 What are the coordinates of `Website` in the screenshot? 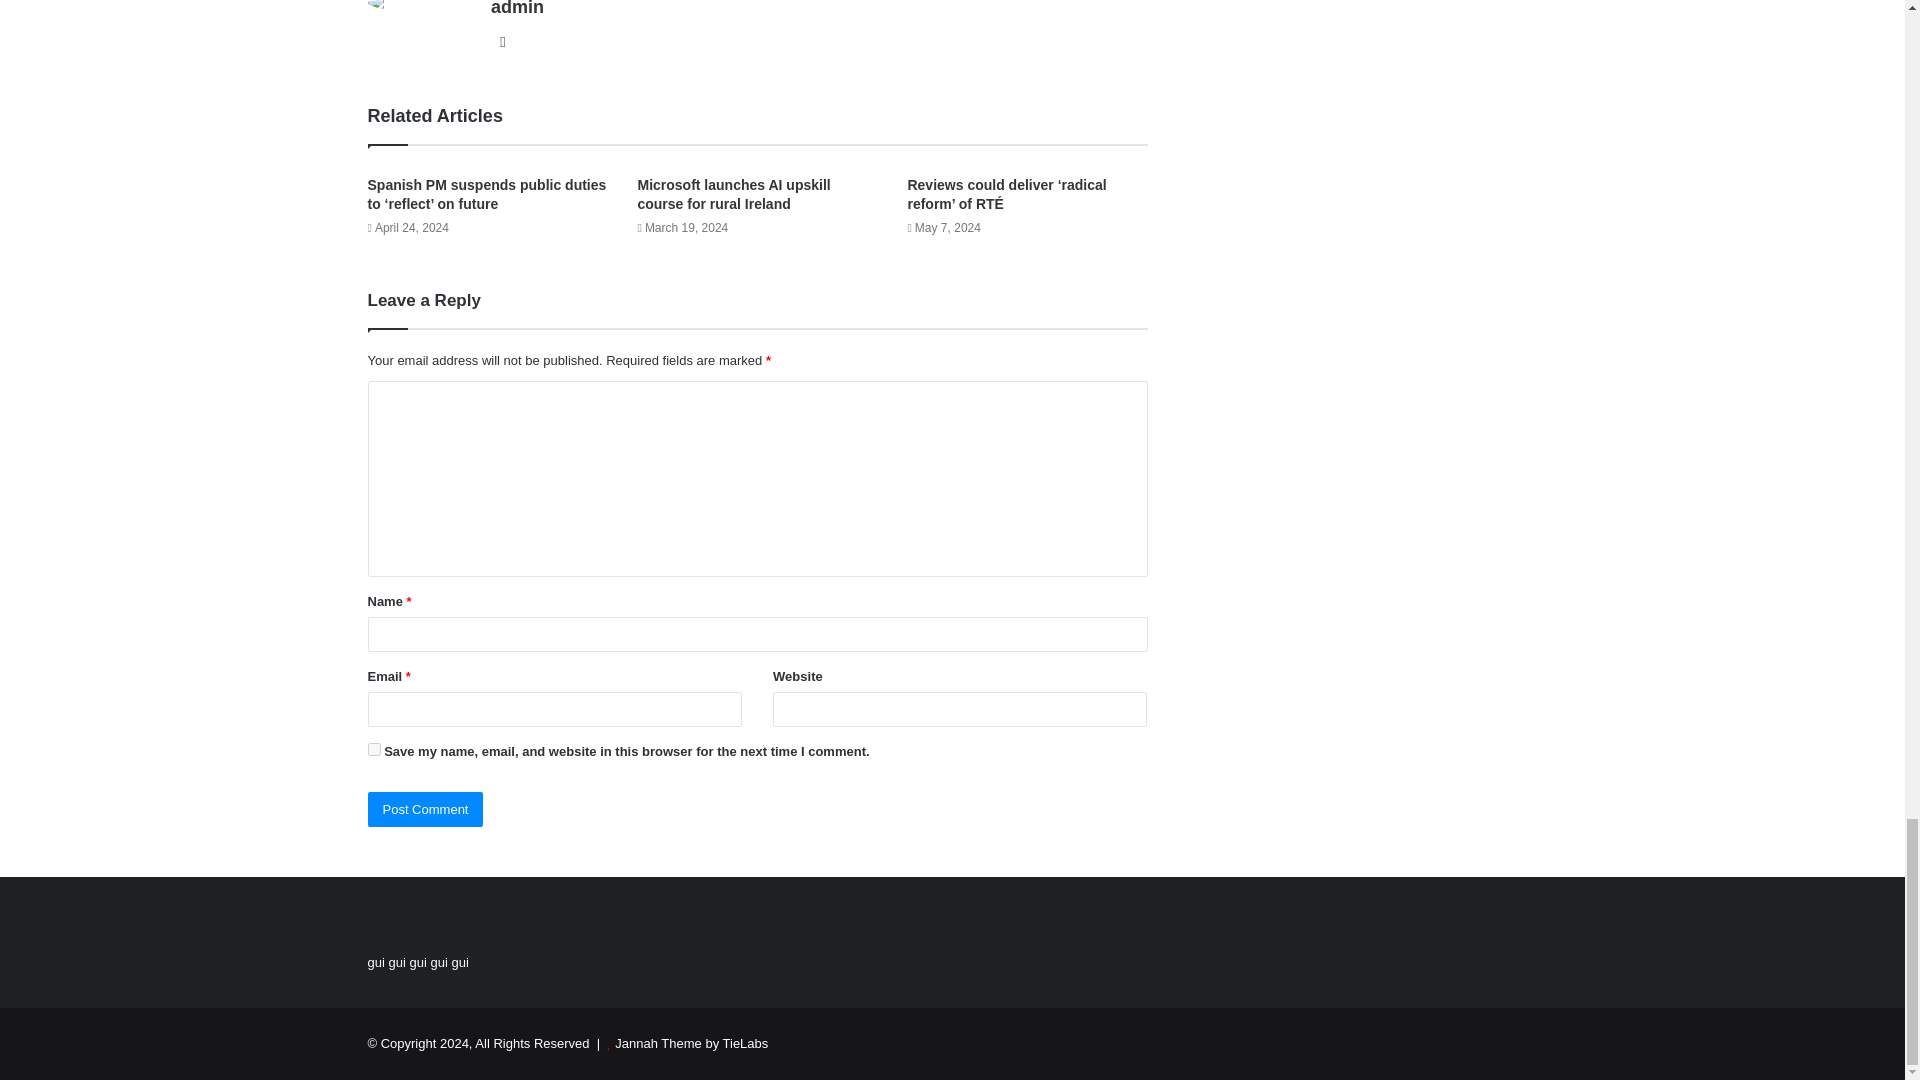 It's located at (502, 42).